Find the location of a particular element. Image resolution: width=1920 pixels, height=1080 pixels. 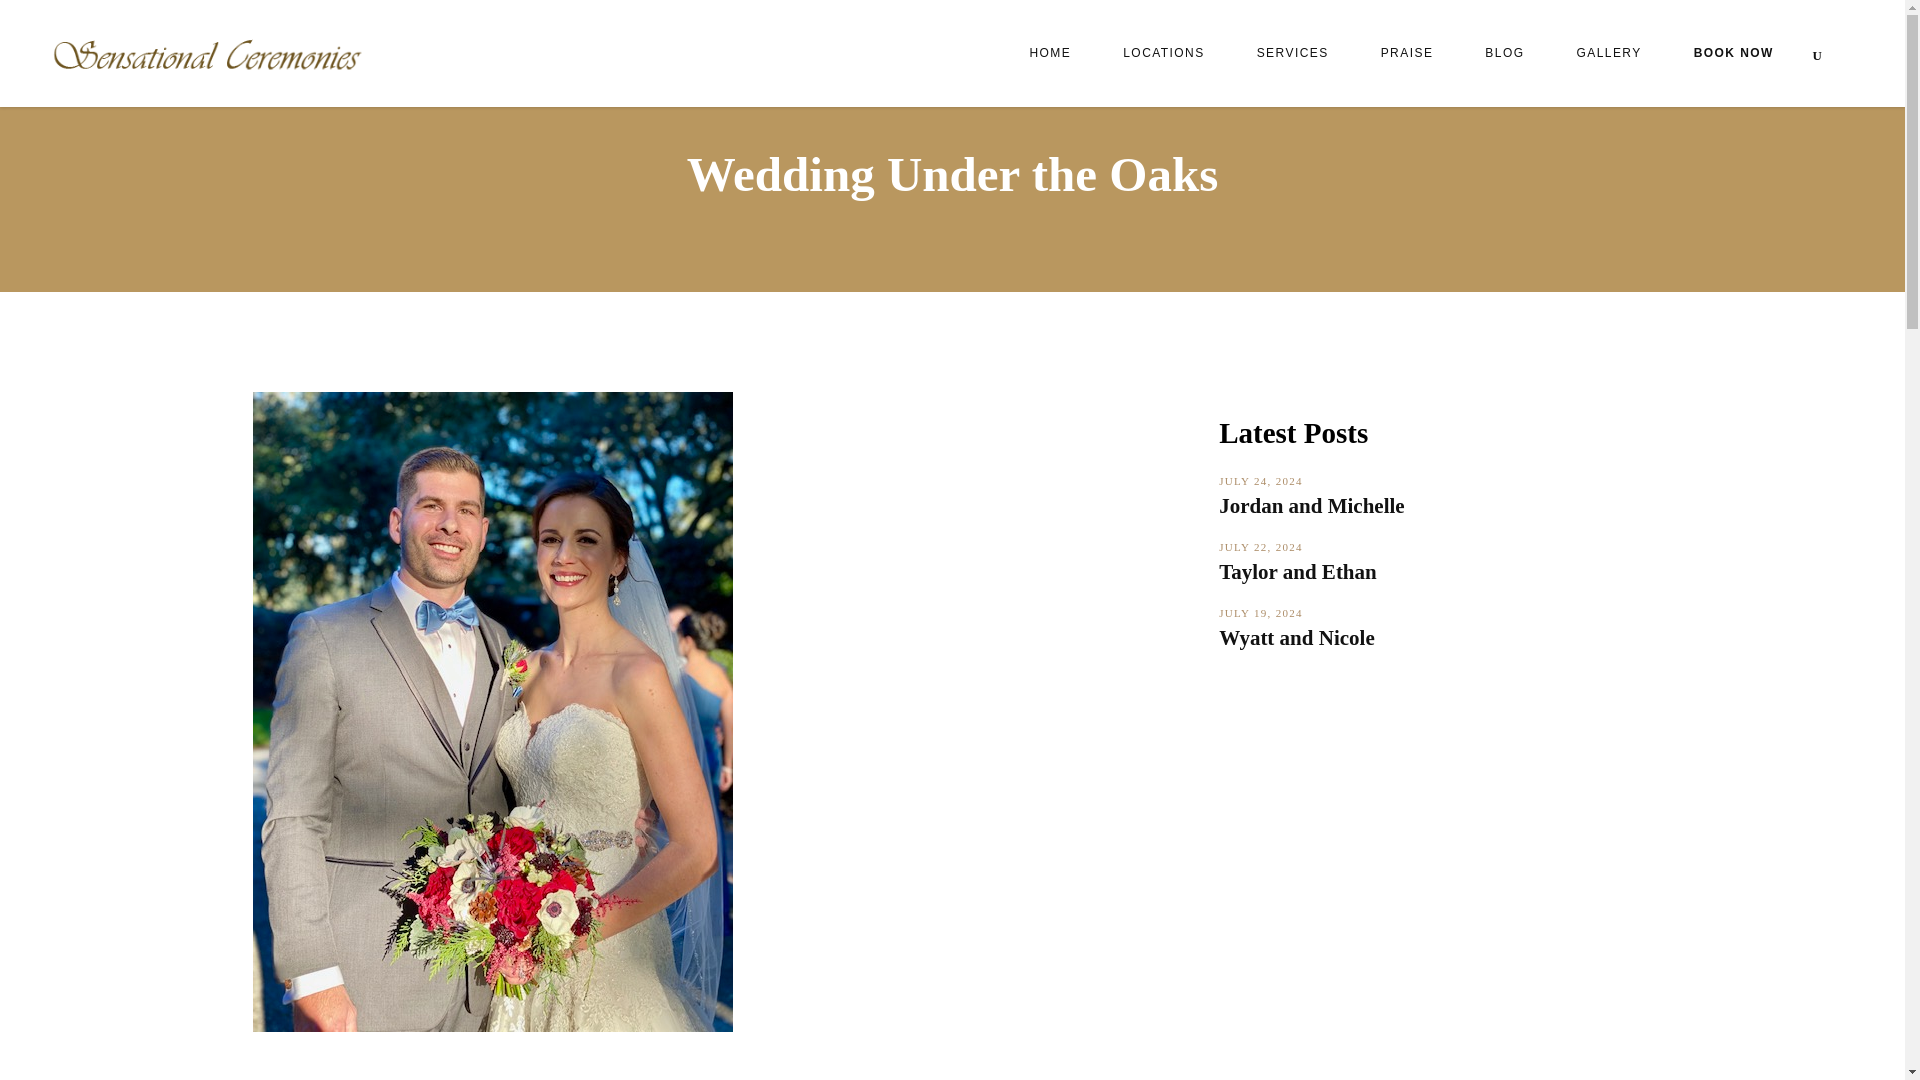

Jordan and Michelle is located at coordinates (1312, 506).